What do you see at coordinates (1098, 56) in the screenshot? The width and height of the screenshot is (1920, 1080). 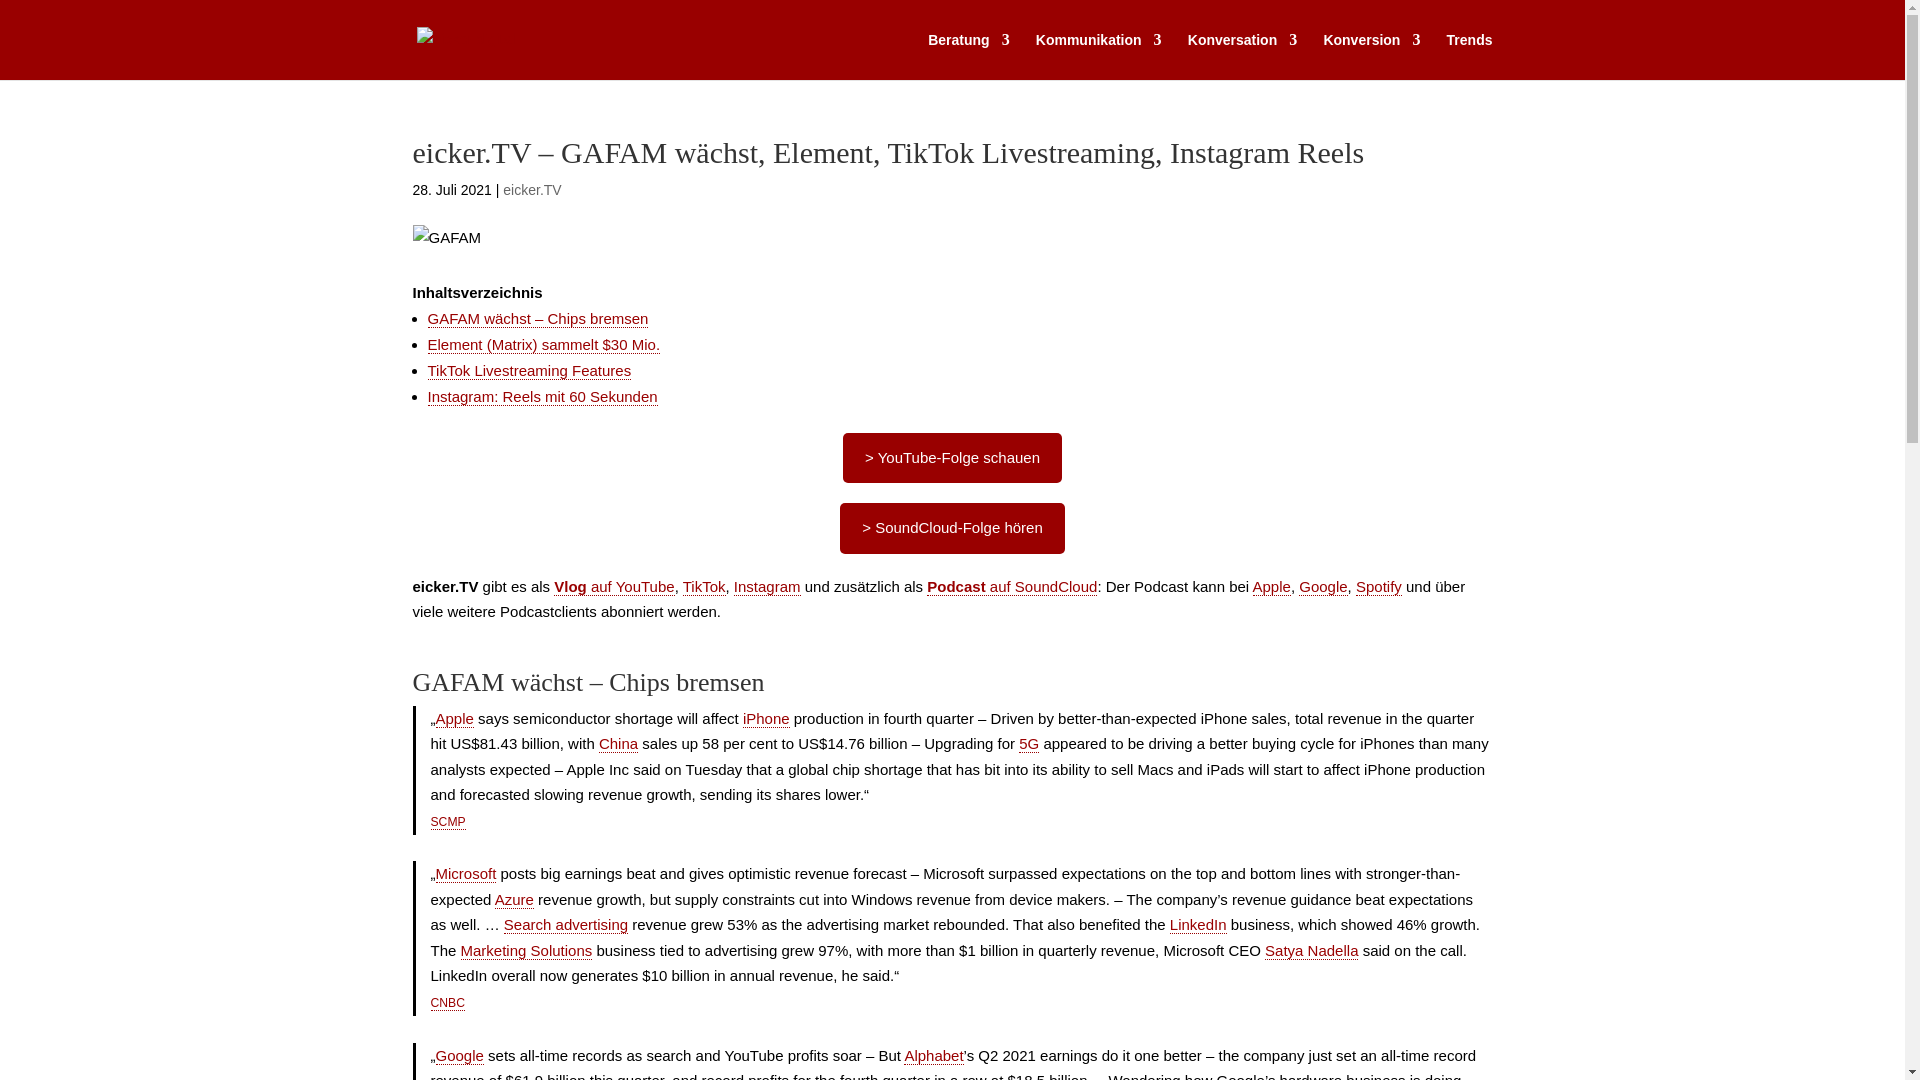 I see `Kommunikation` at bounding box center [1098, 56].